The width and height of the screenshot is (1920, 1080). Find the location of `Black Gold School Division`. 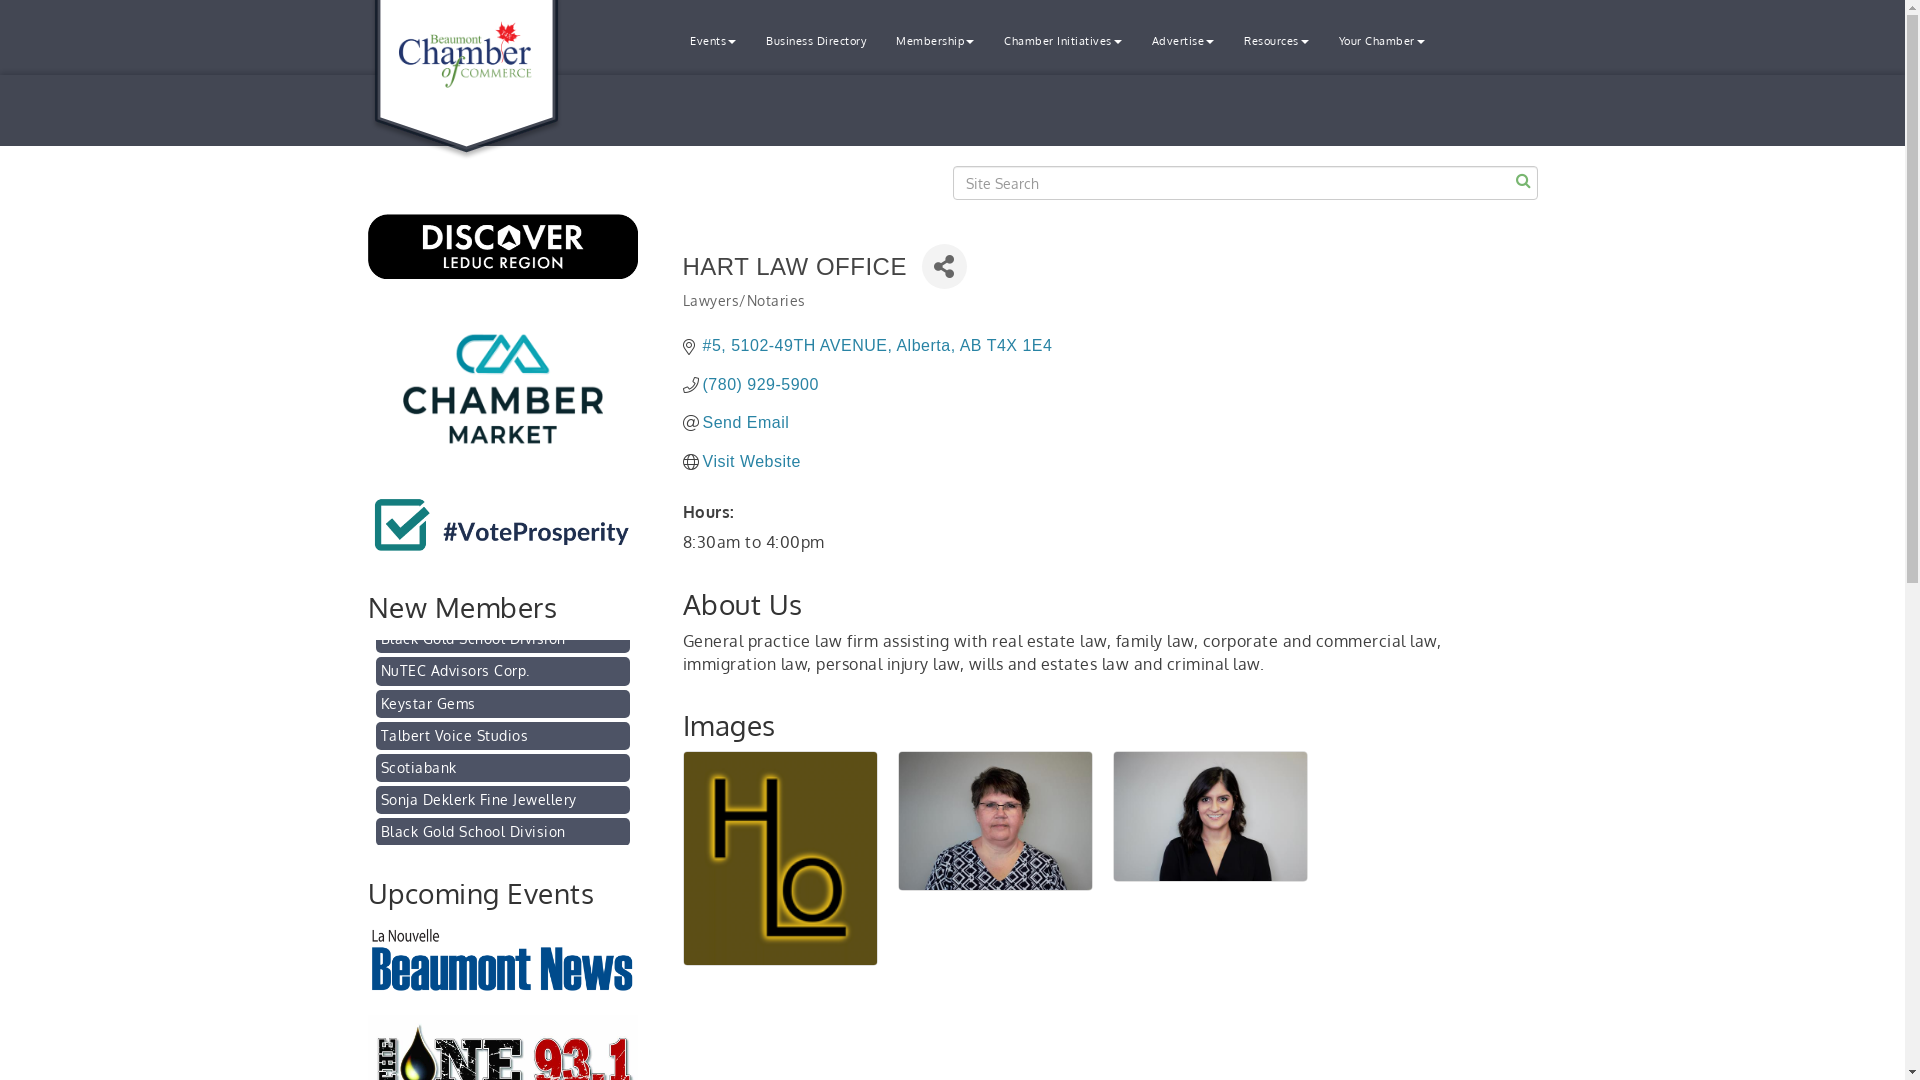

Black Gold School Division is located at coordinates (503, 673).